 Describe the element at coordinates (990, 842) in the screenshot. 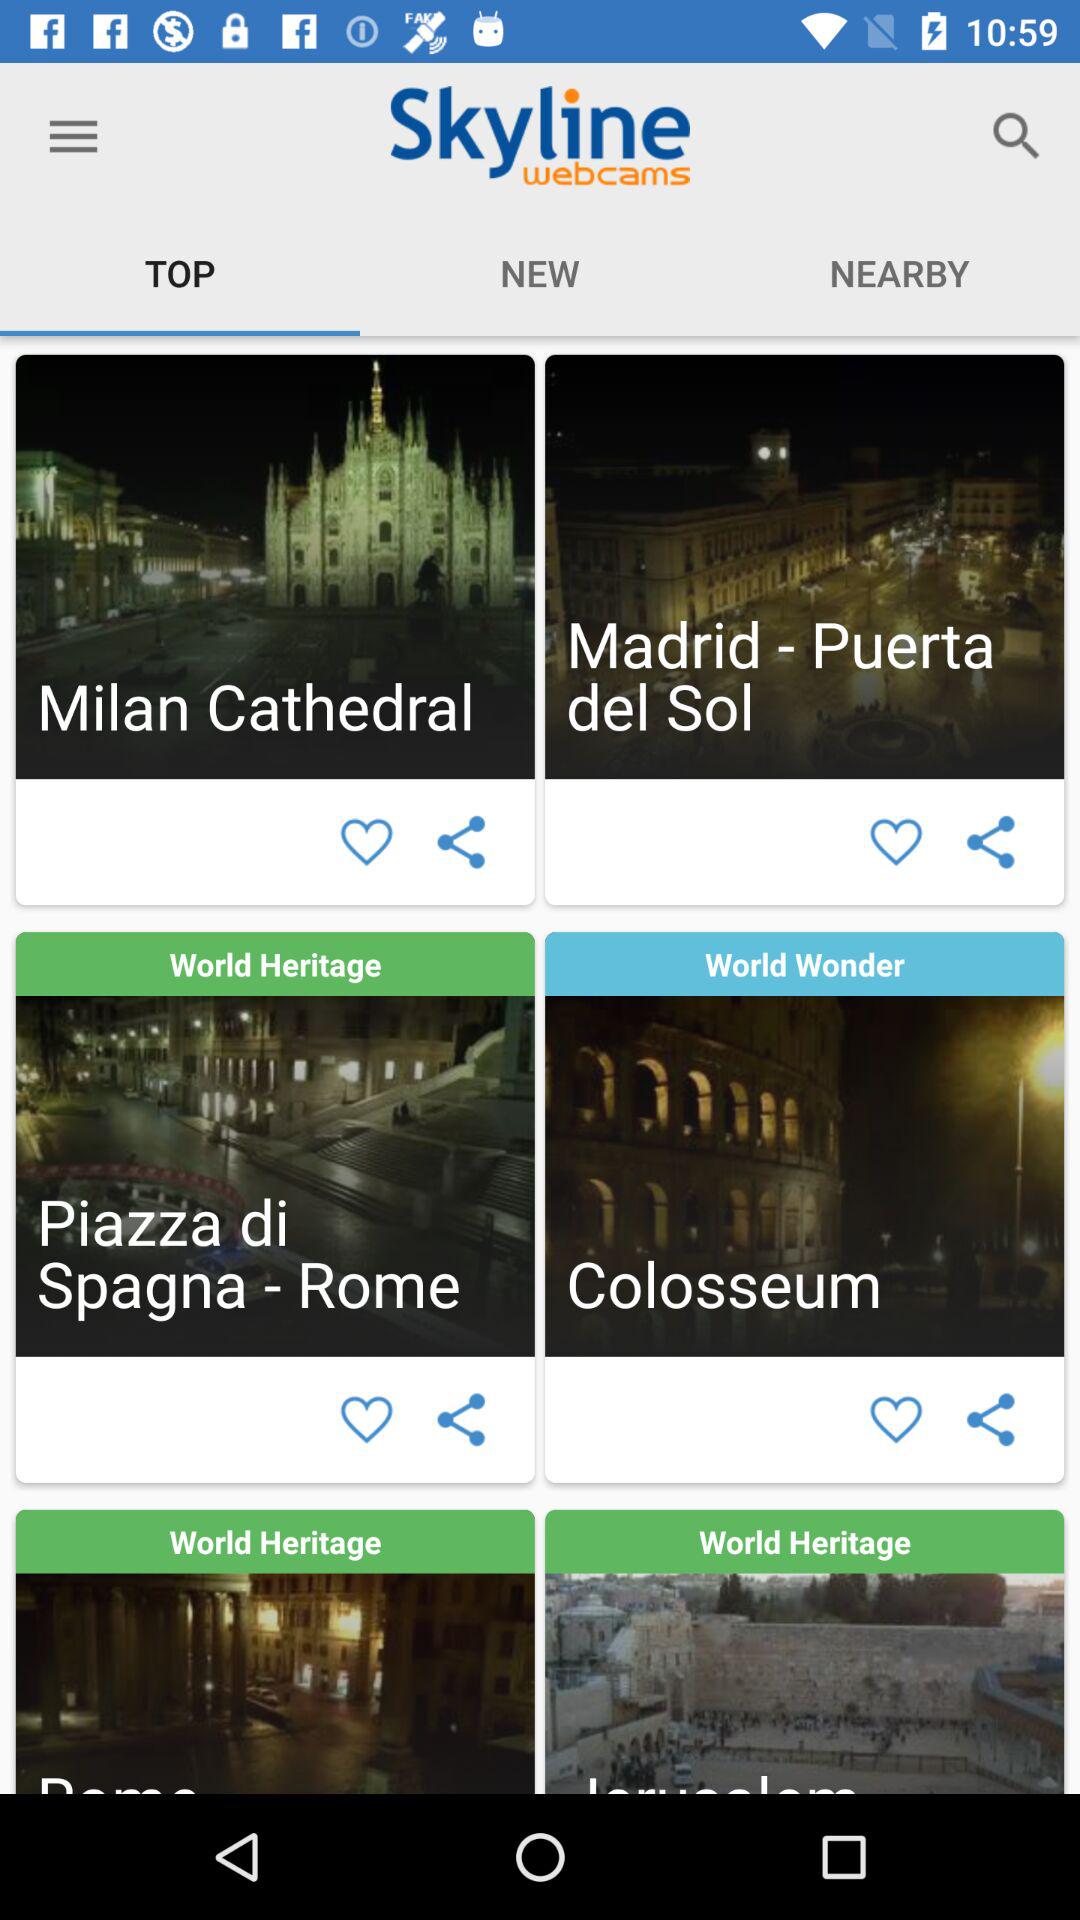

I see `share selection` at that location.